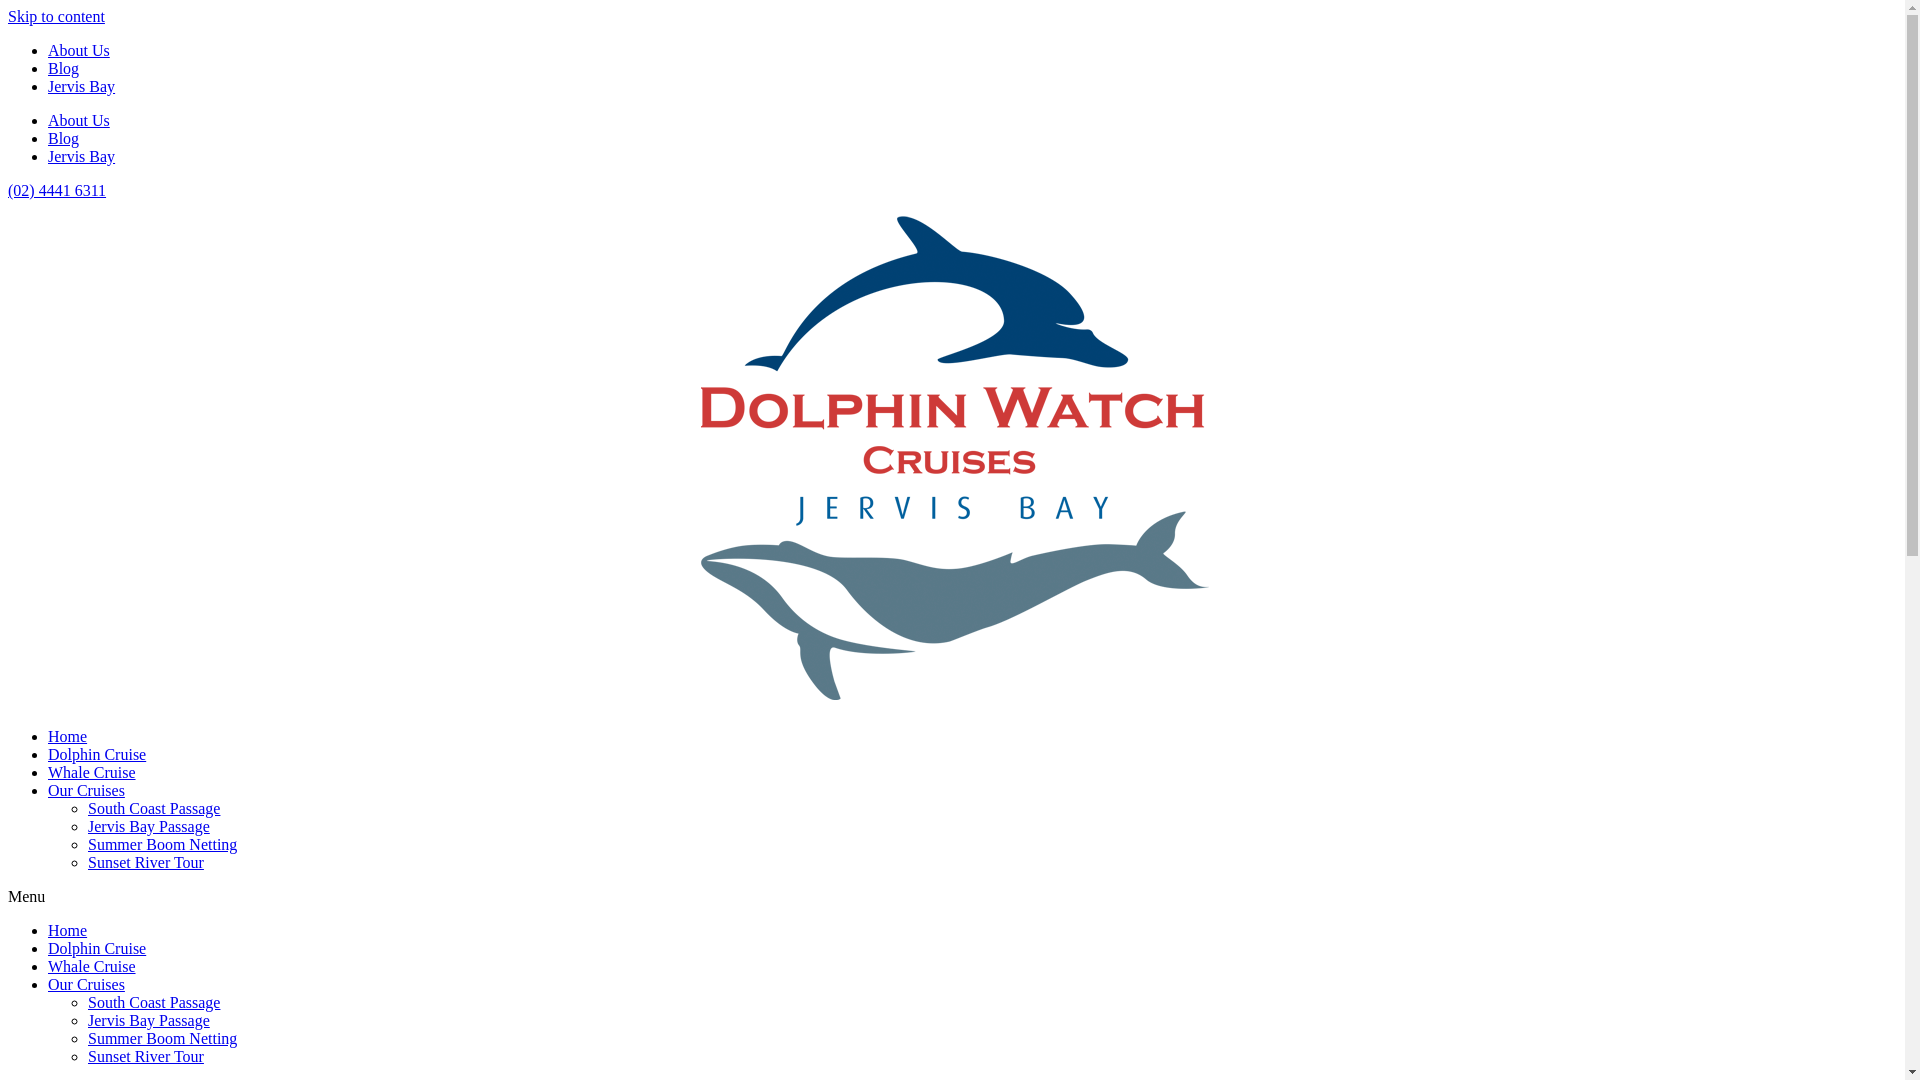 The width and height of the screenshot is (1920, 1080). I want to click on Our Cruises, so click(86, 790).